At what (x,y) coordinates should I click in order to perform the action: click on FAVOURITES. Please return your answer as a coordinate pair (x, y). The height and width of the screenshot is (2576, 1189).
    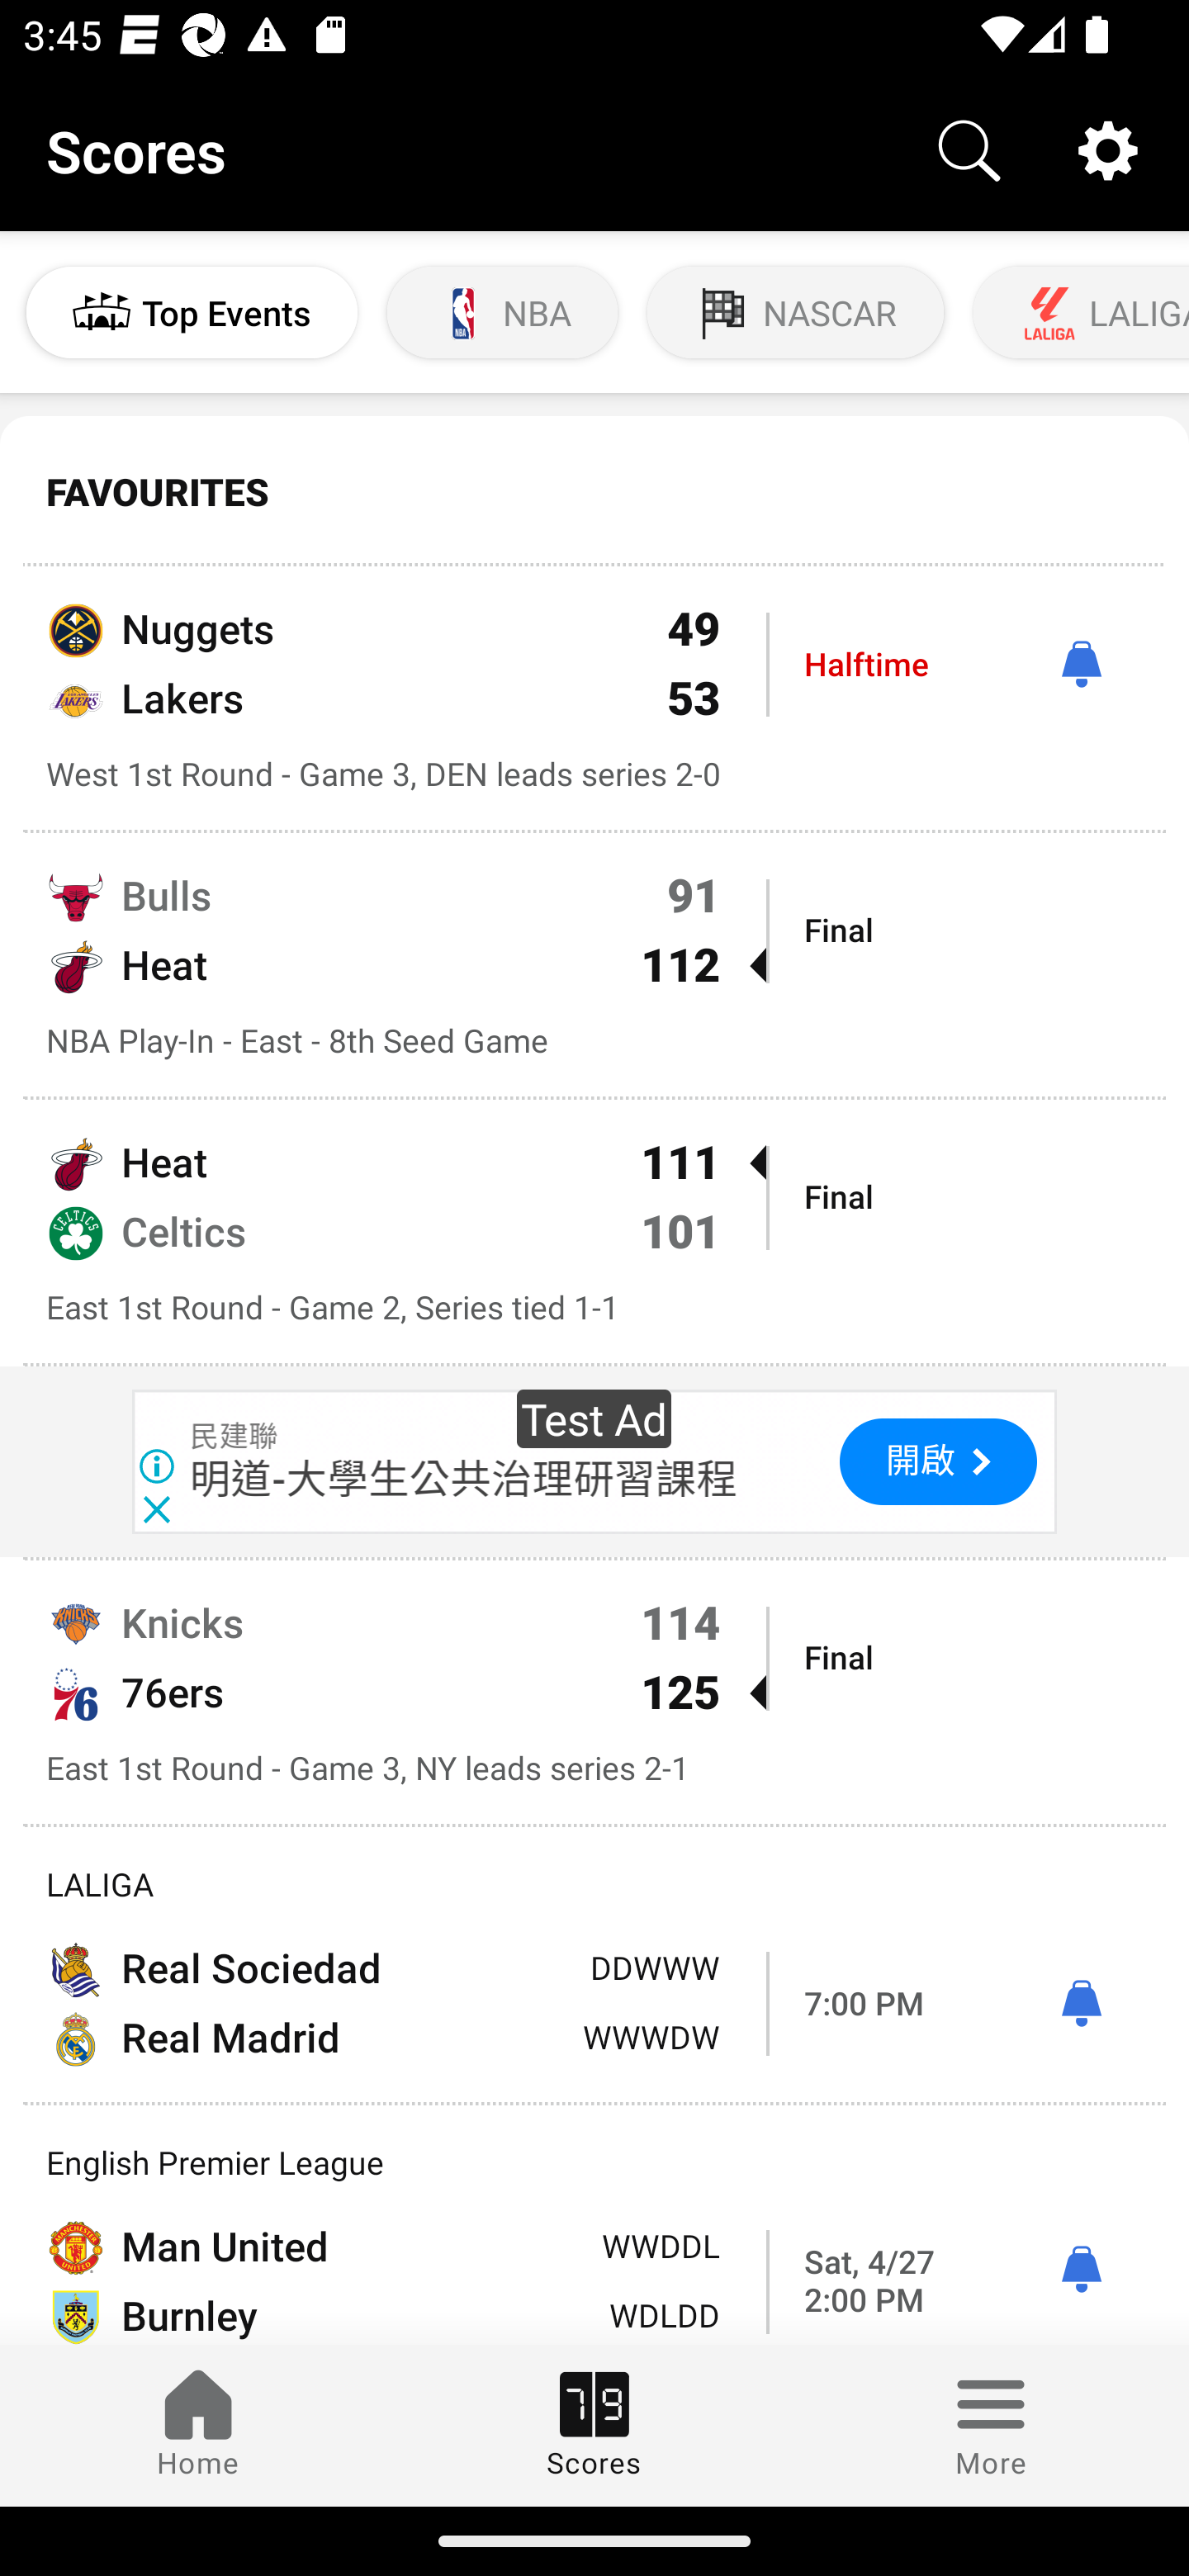
    Looking at the image, I should click on (594, 492).